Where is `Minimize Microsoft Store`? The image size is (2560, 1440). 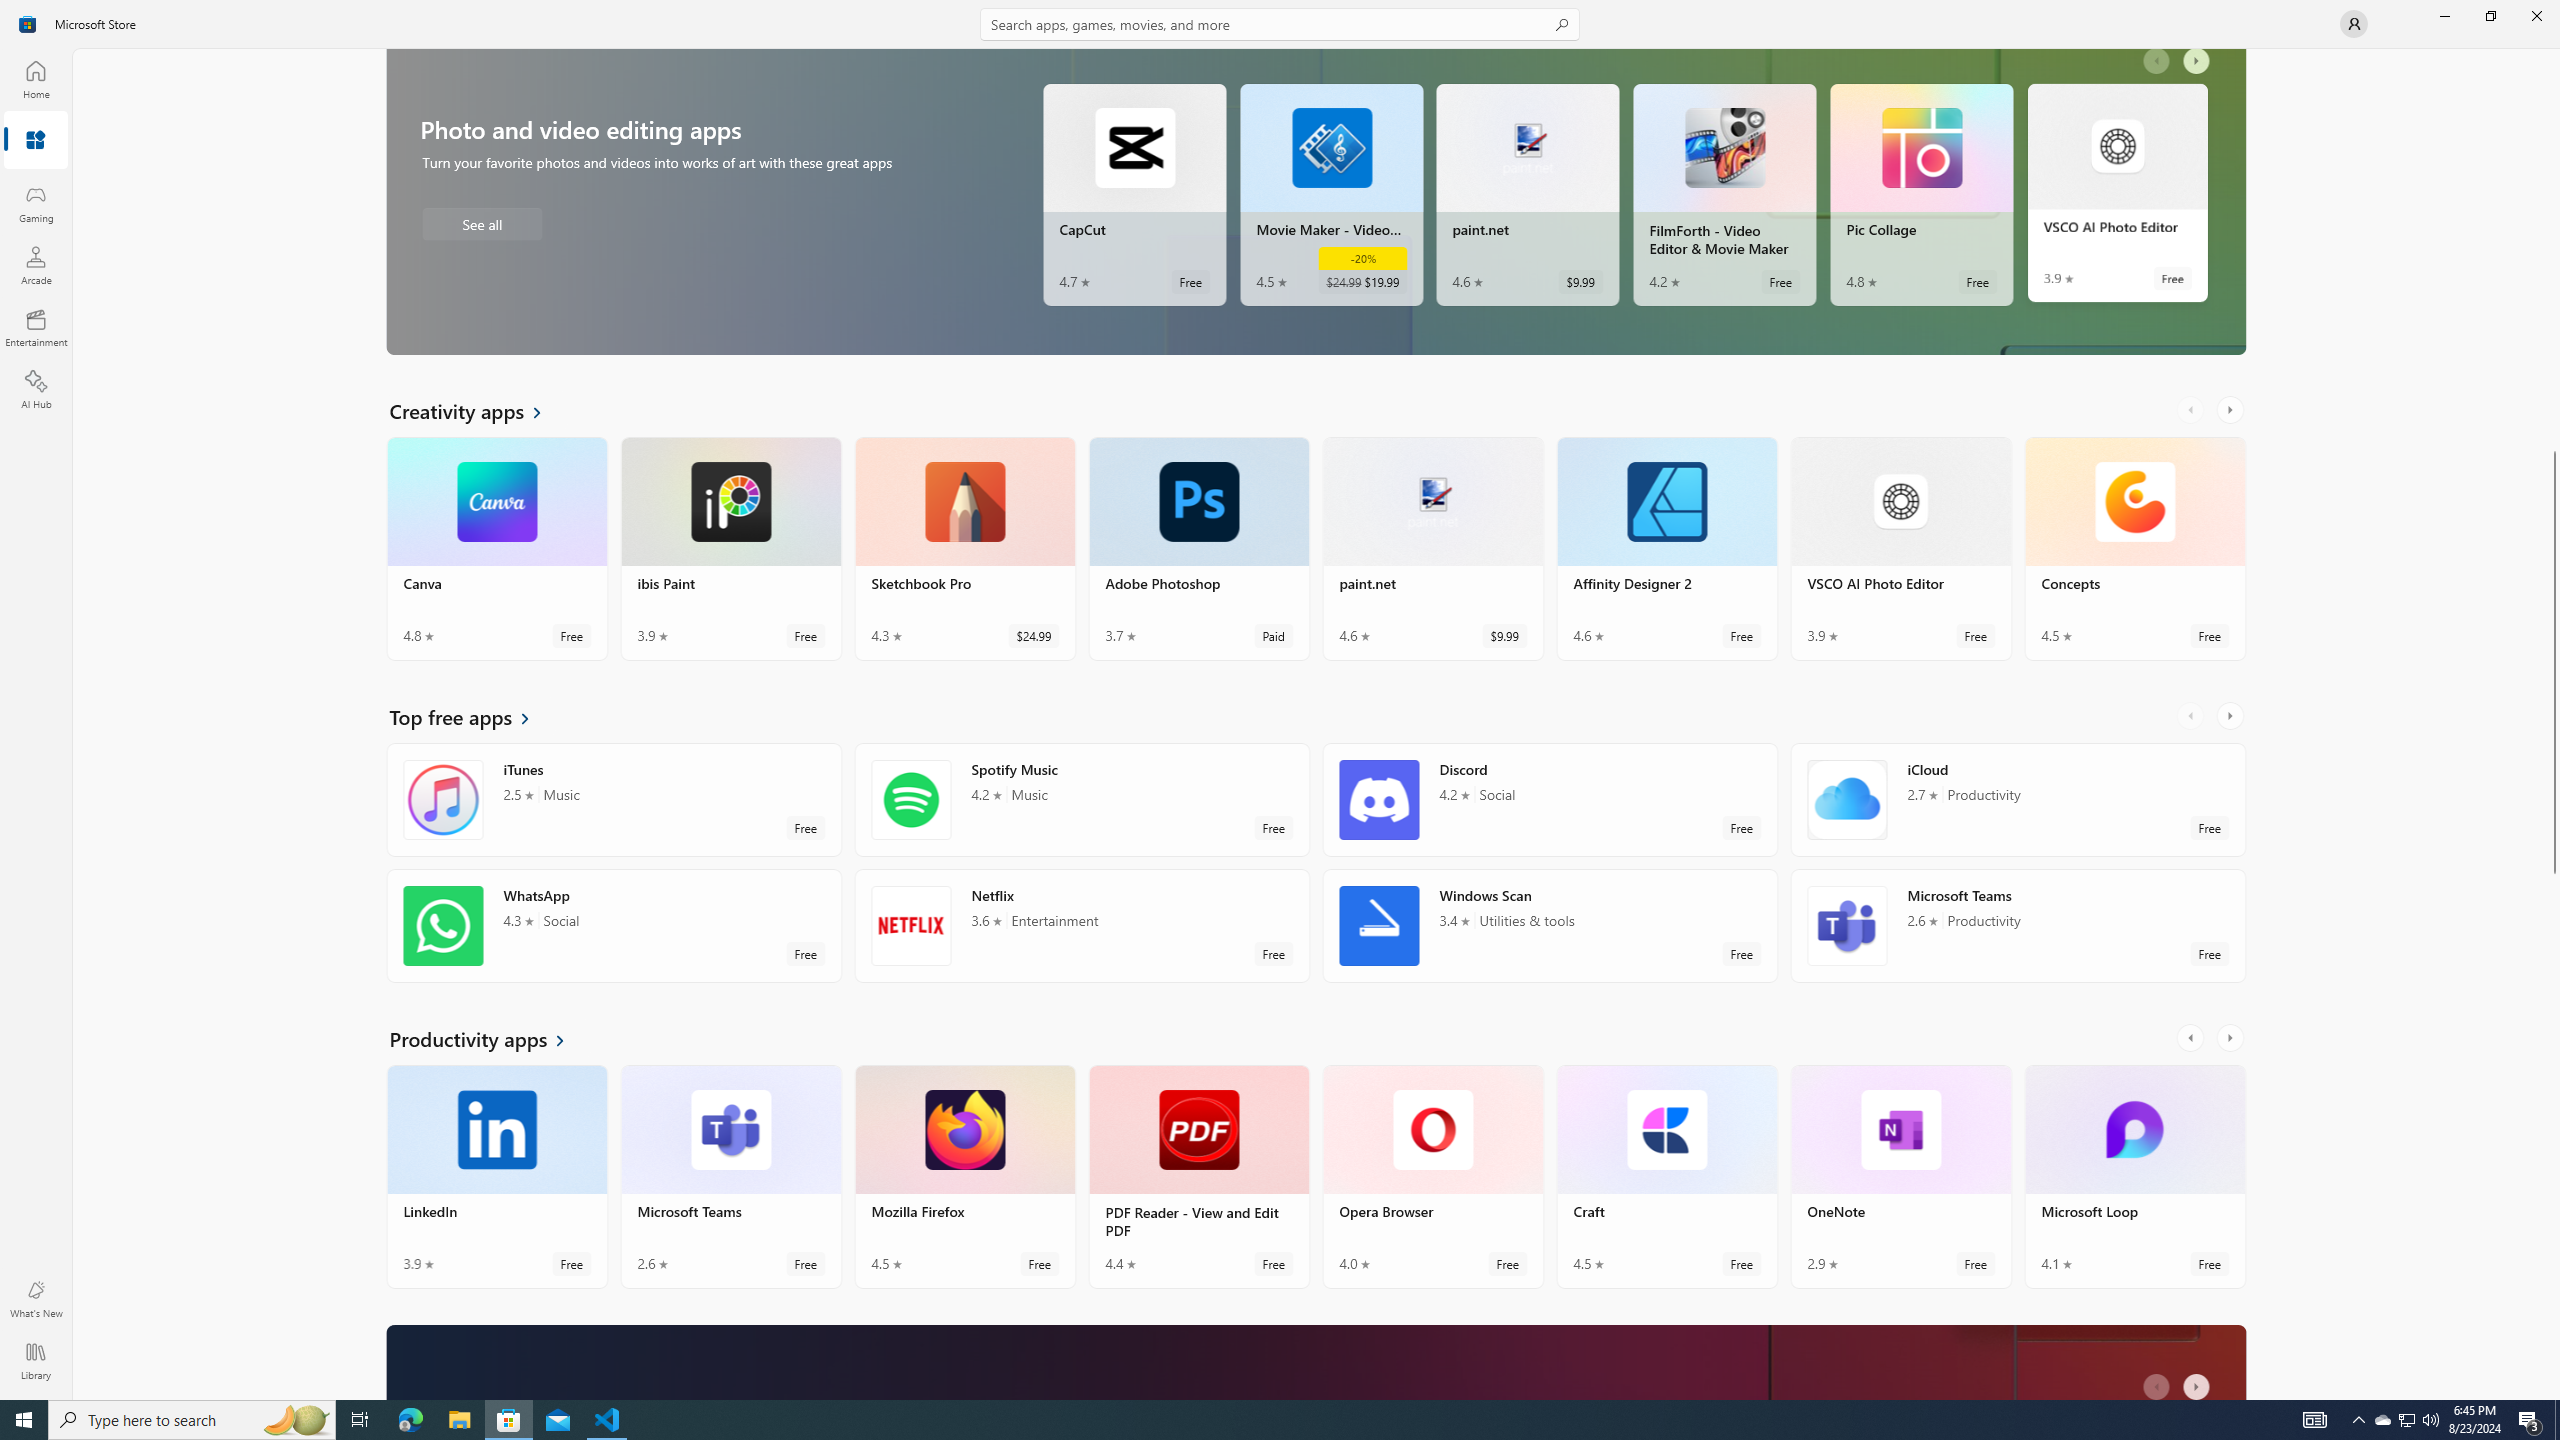
Minimize Microsoft Store is located at coordinates (2444, 16).